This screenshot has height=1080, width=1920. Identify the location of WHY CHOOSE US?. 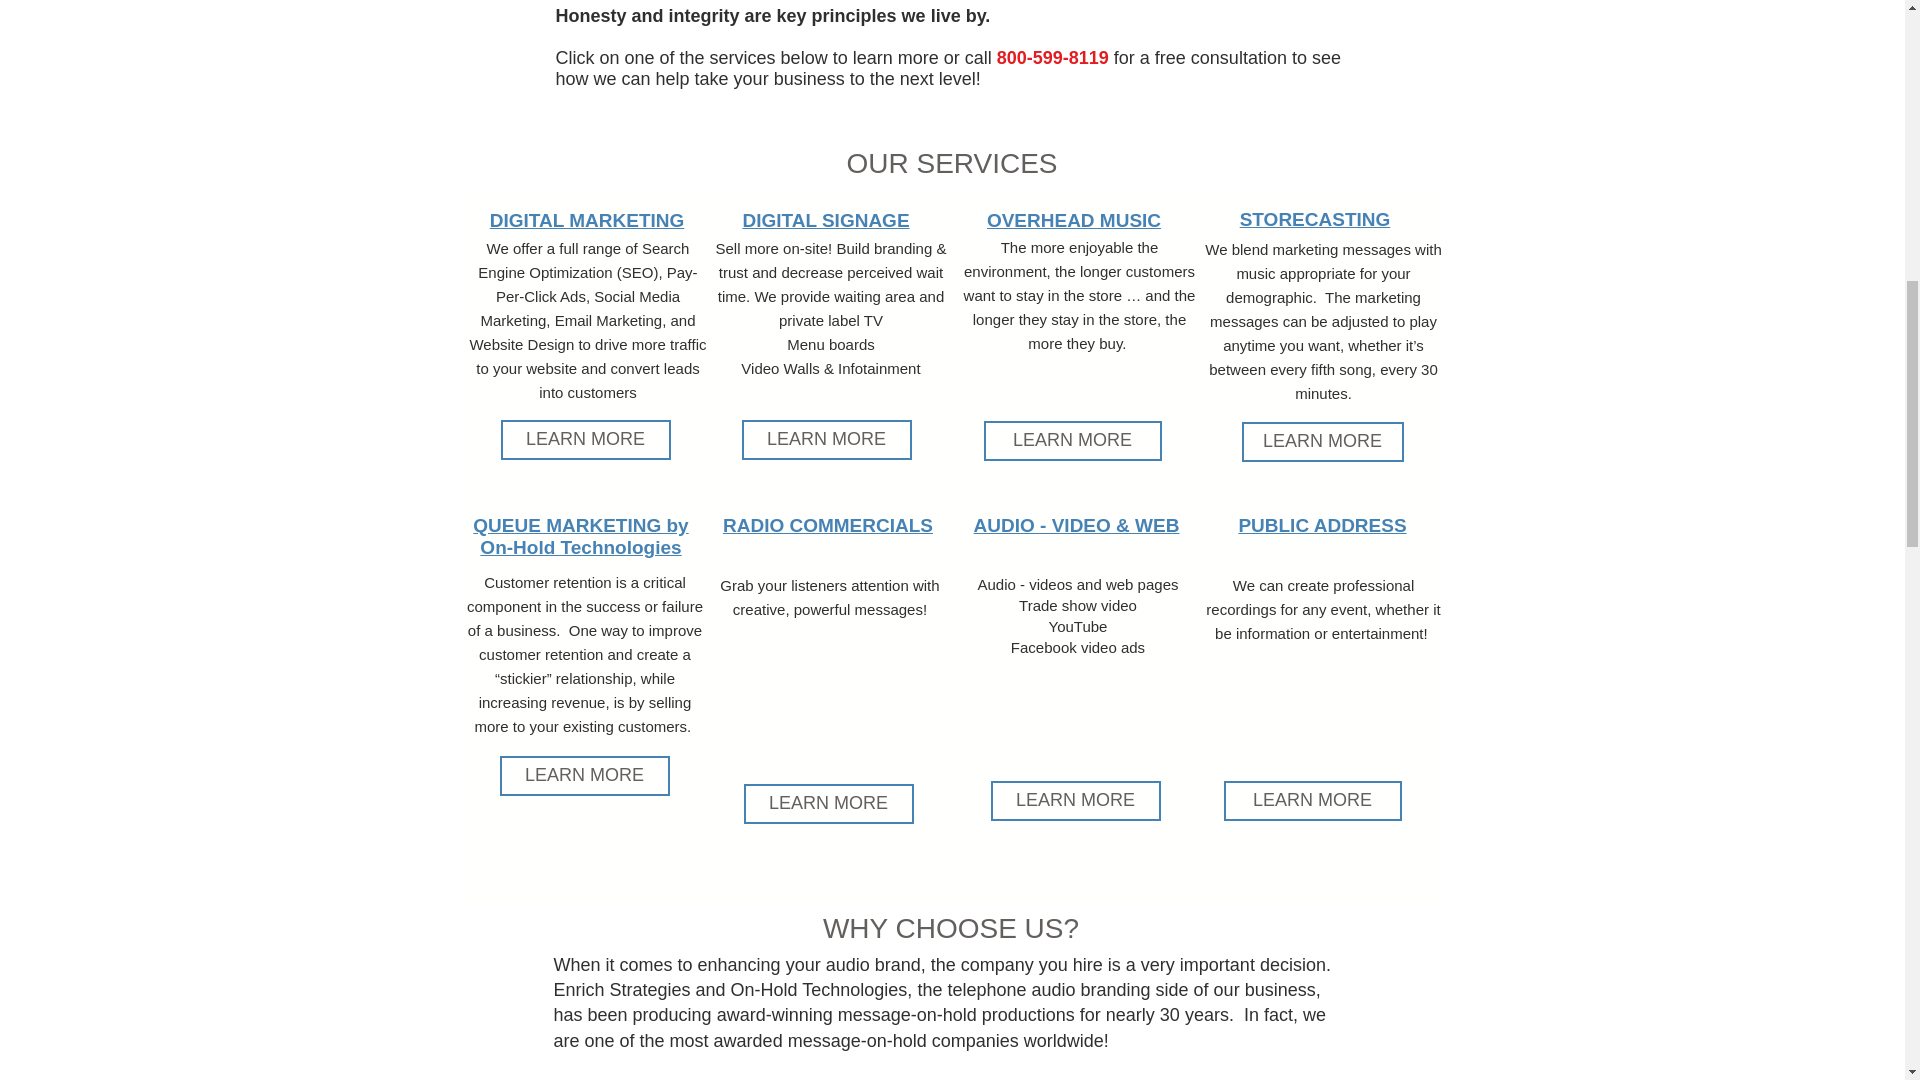
(951, 928).